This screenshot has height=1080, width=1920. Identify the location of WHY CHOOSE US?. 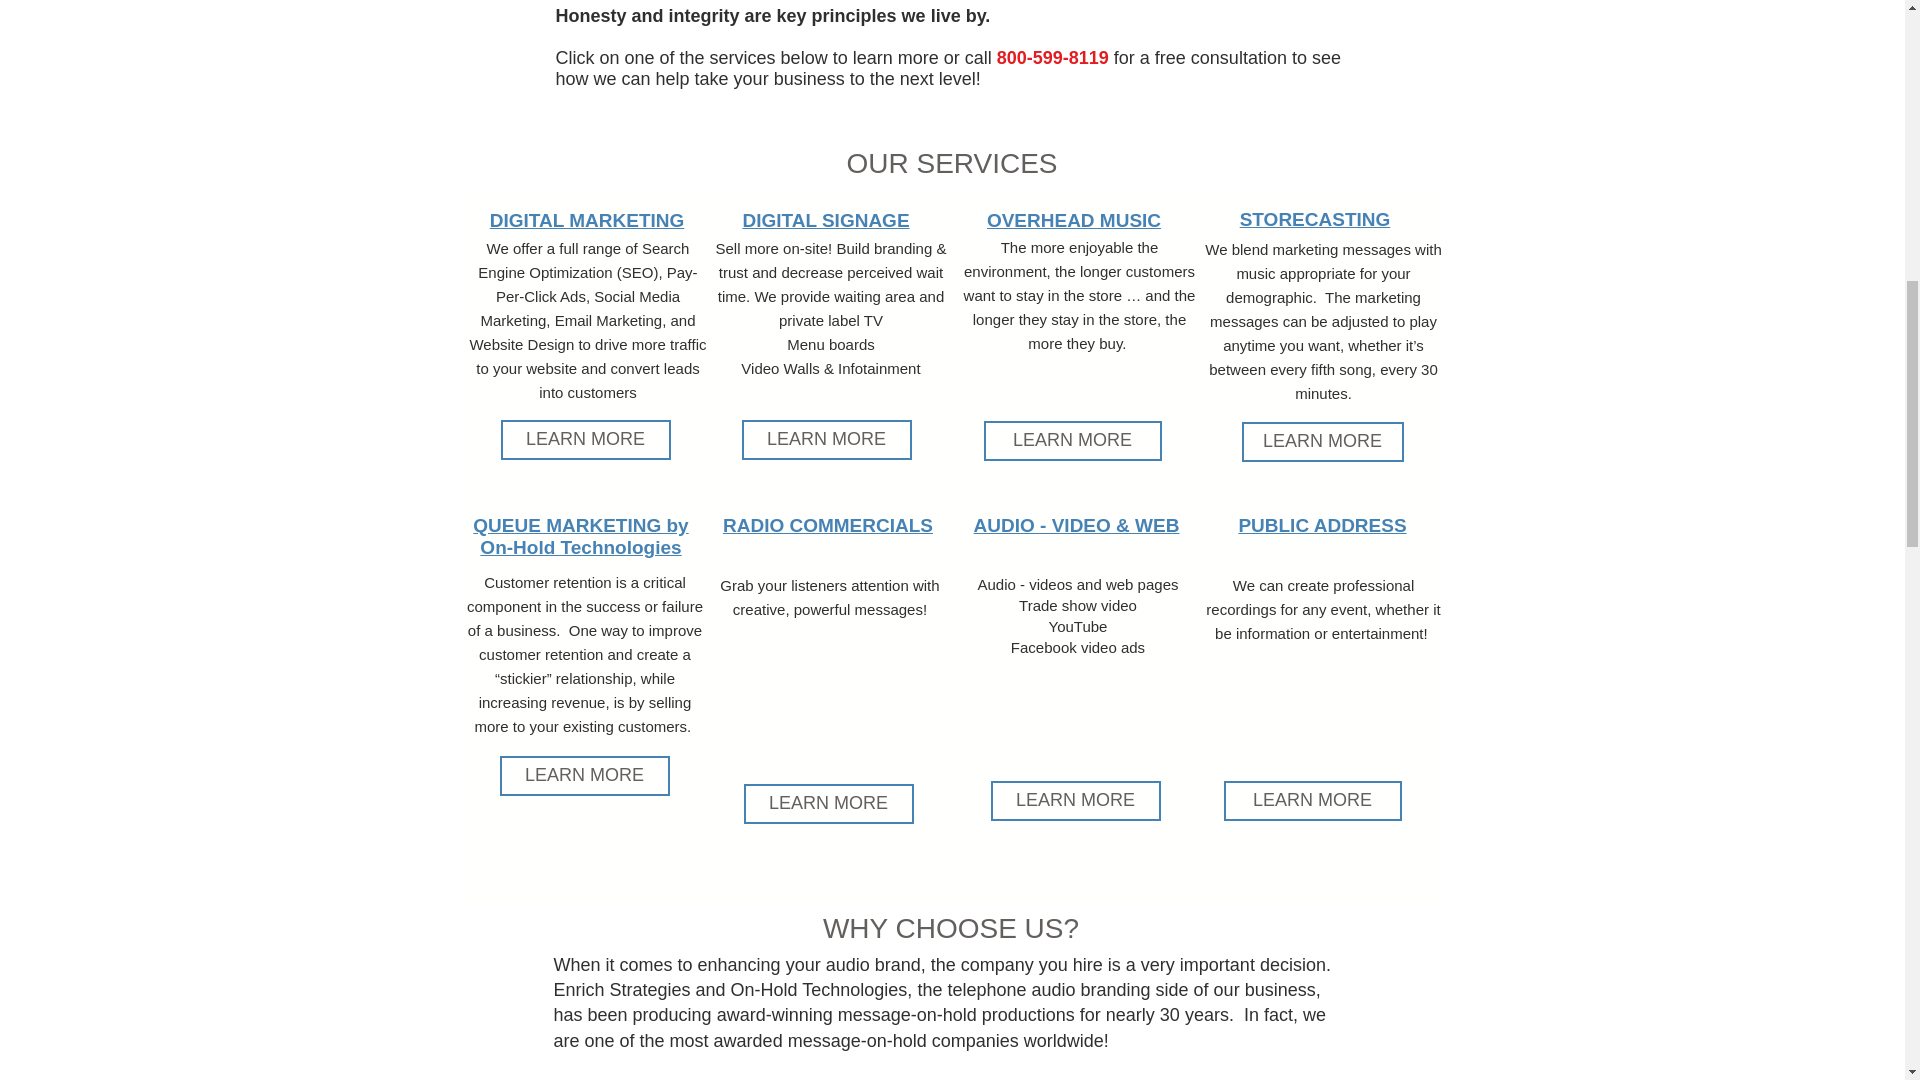
(951, 928).